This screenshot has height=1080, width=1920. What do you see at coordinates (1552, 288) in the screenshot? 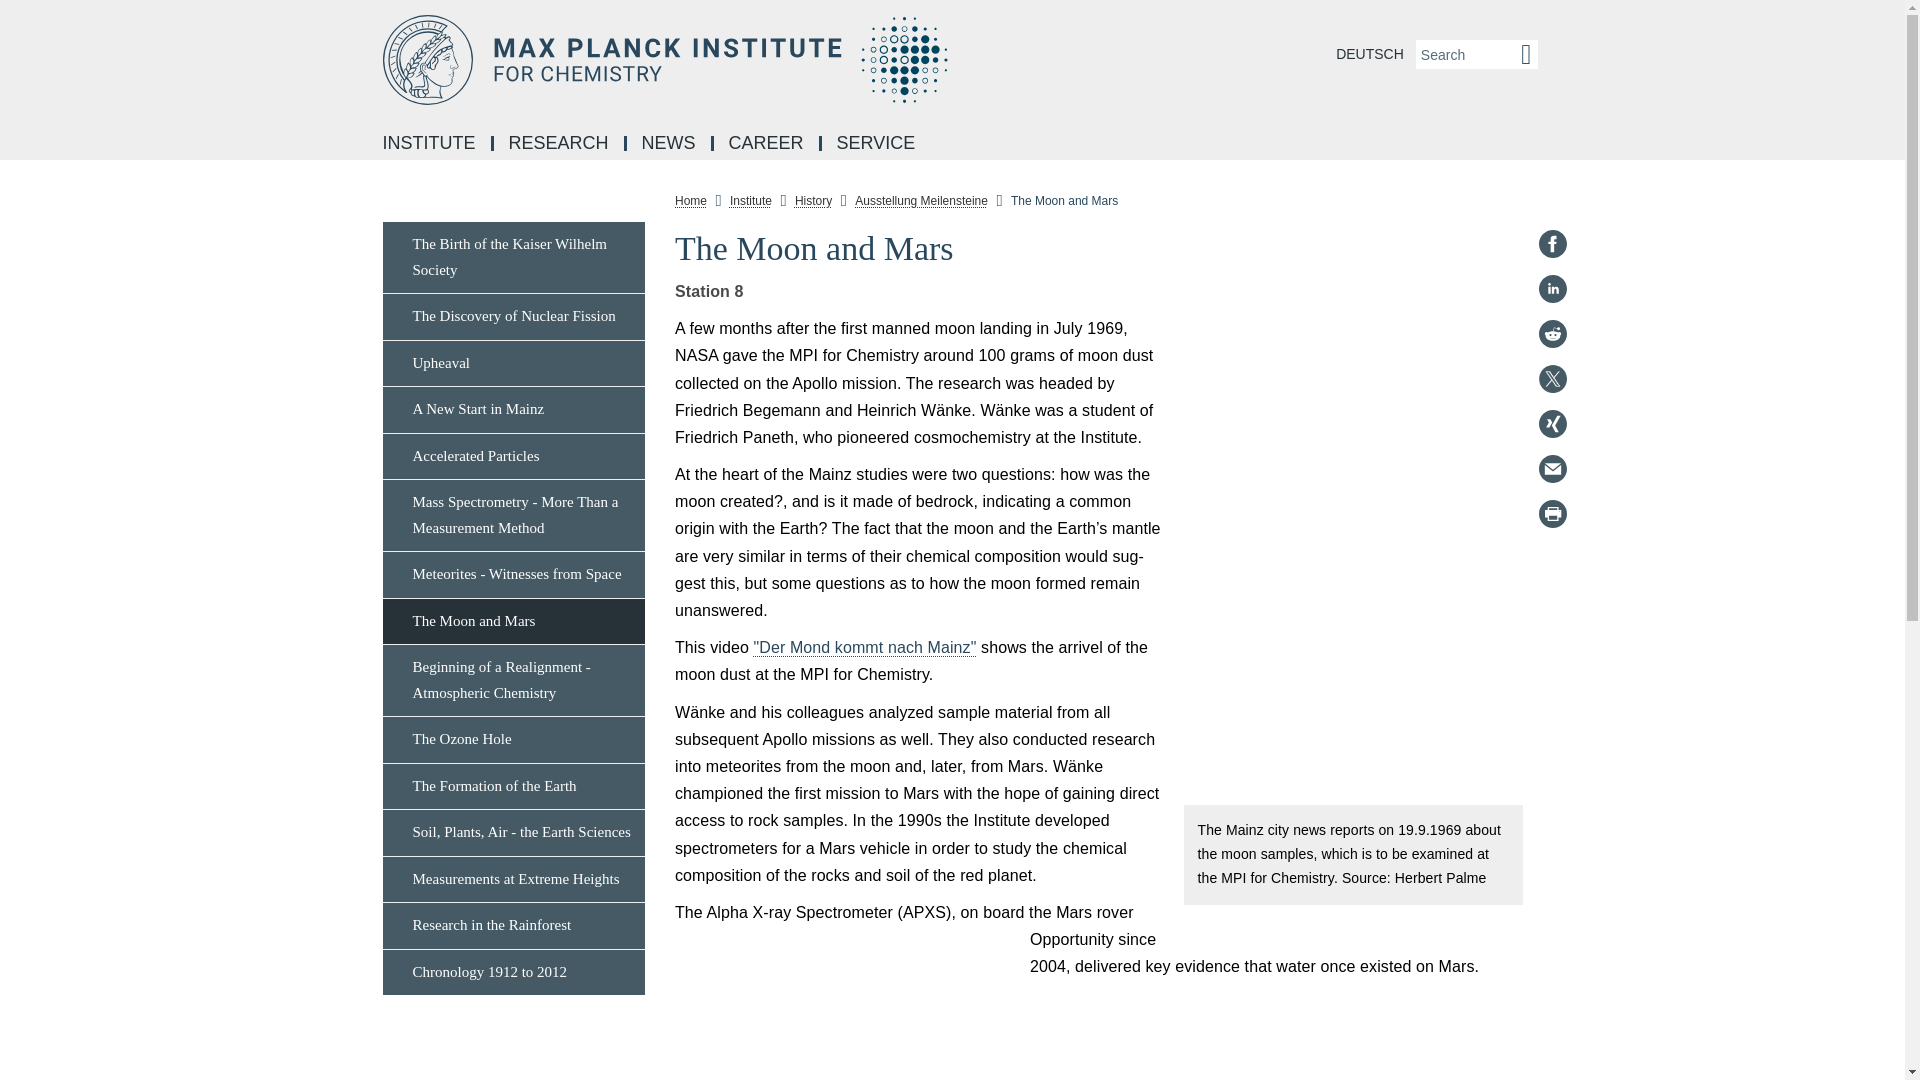
I see `LinkedIn` at bounding box center [1552, 288].